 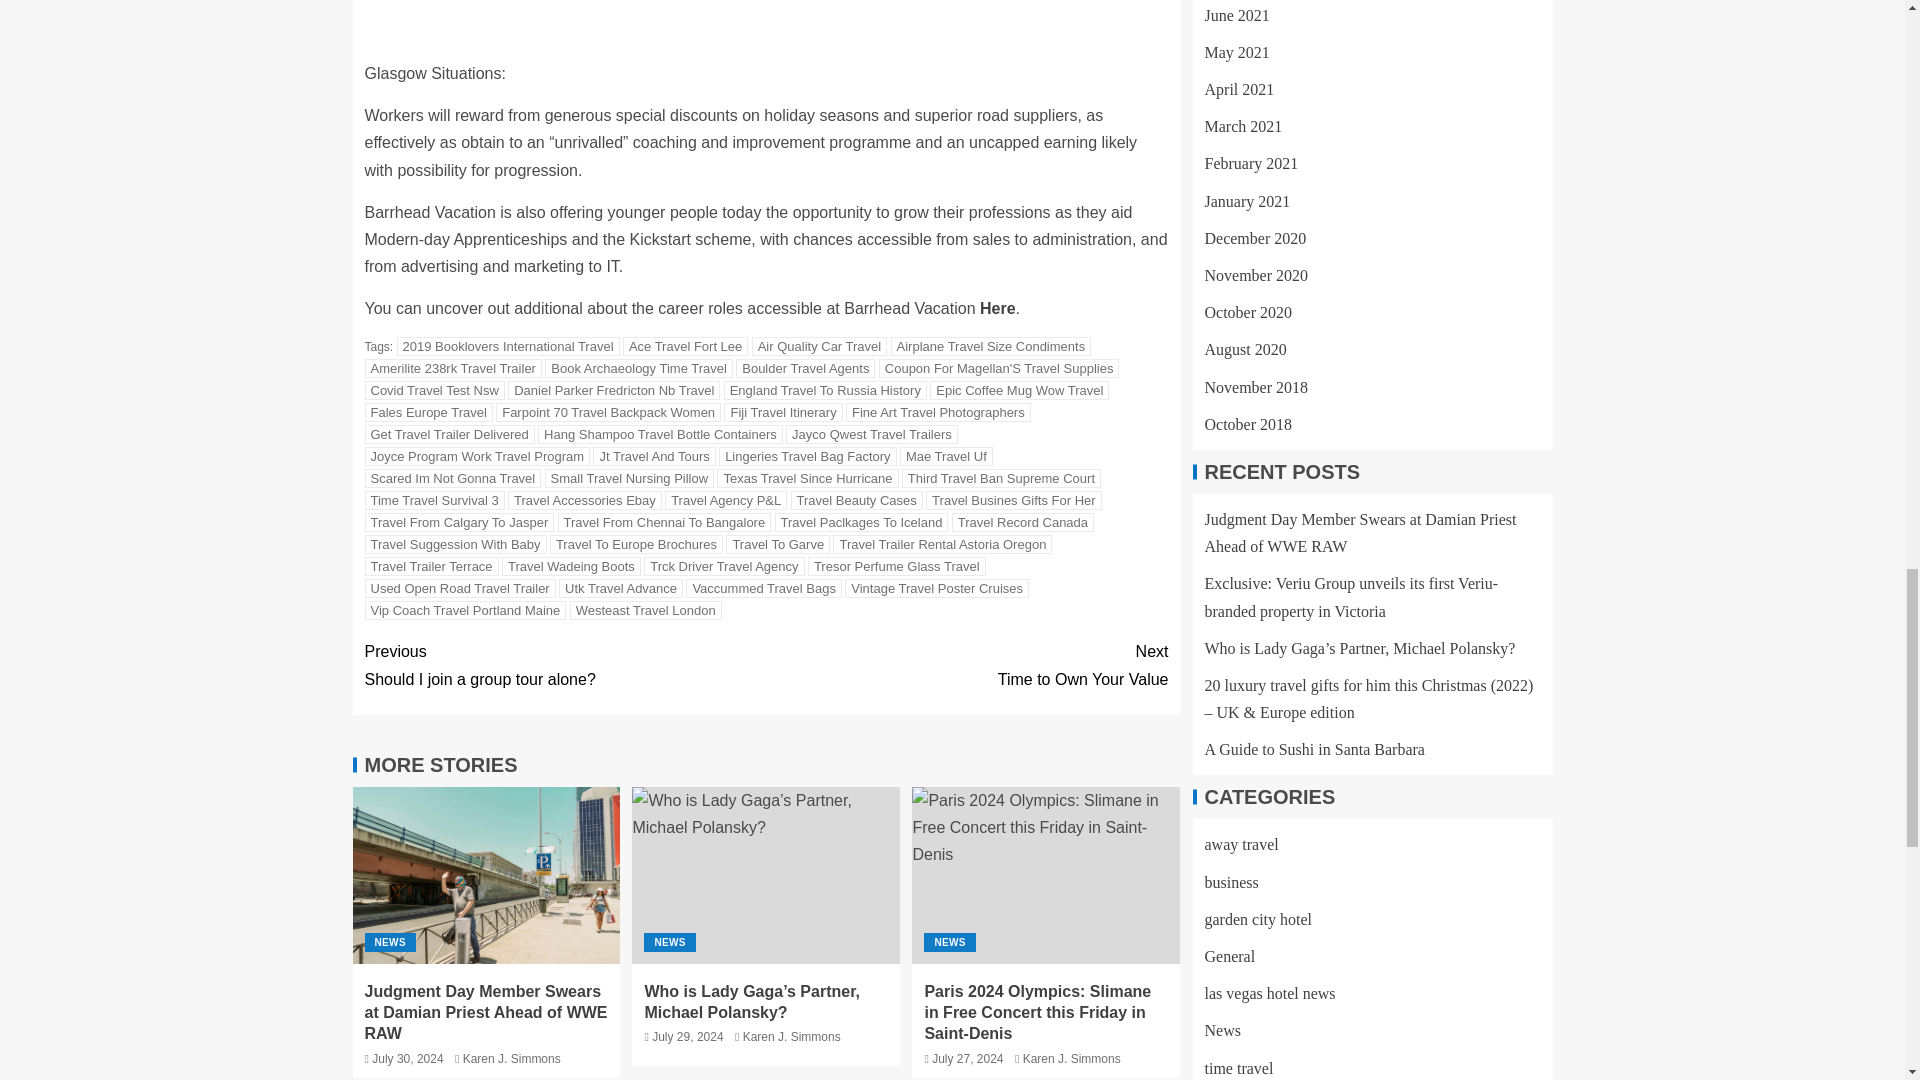 What do you see at coordinates (608, 412) in the screenshot?
I see `Farpoint 70 Travel Backpack Women` at bounding box center [608, 412].